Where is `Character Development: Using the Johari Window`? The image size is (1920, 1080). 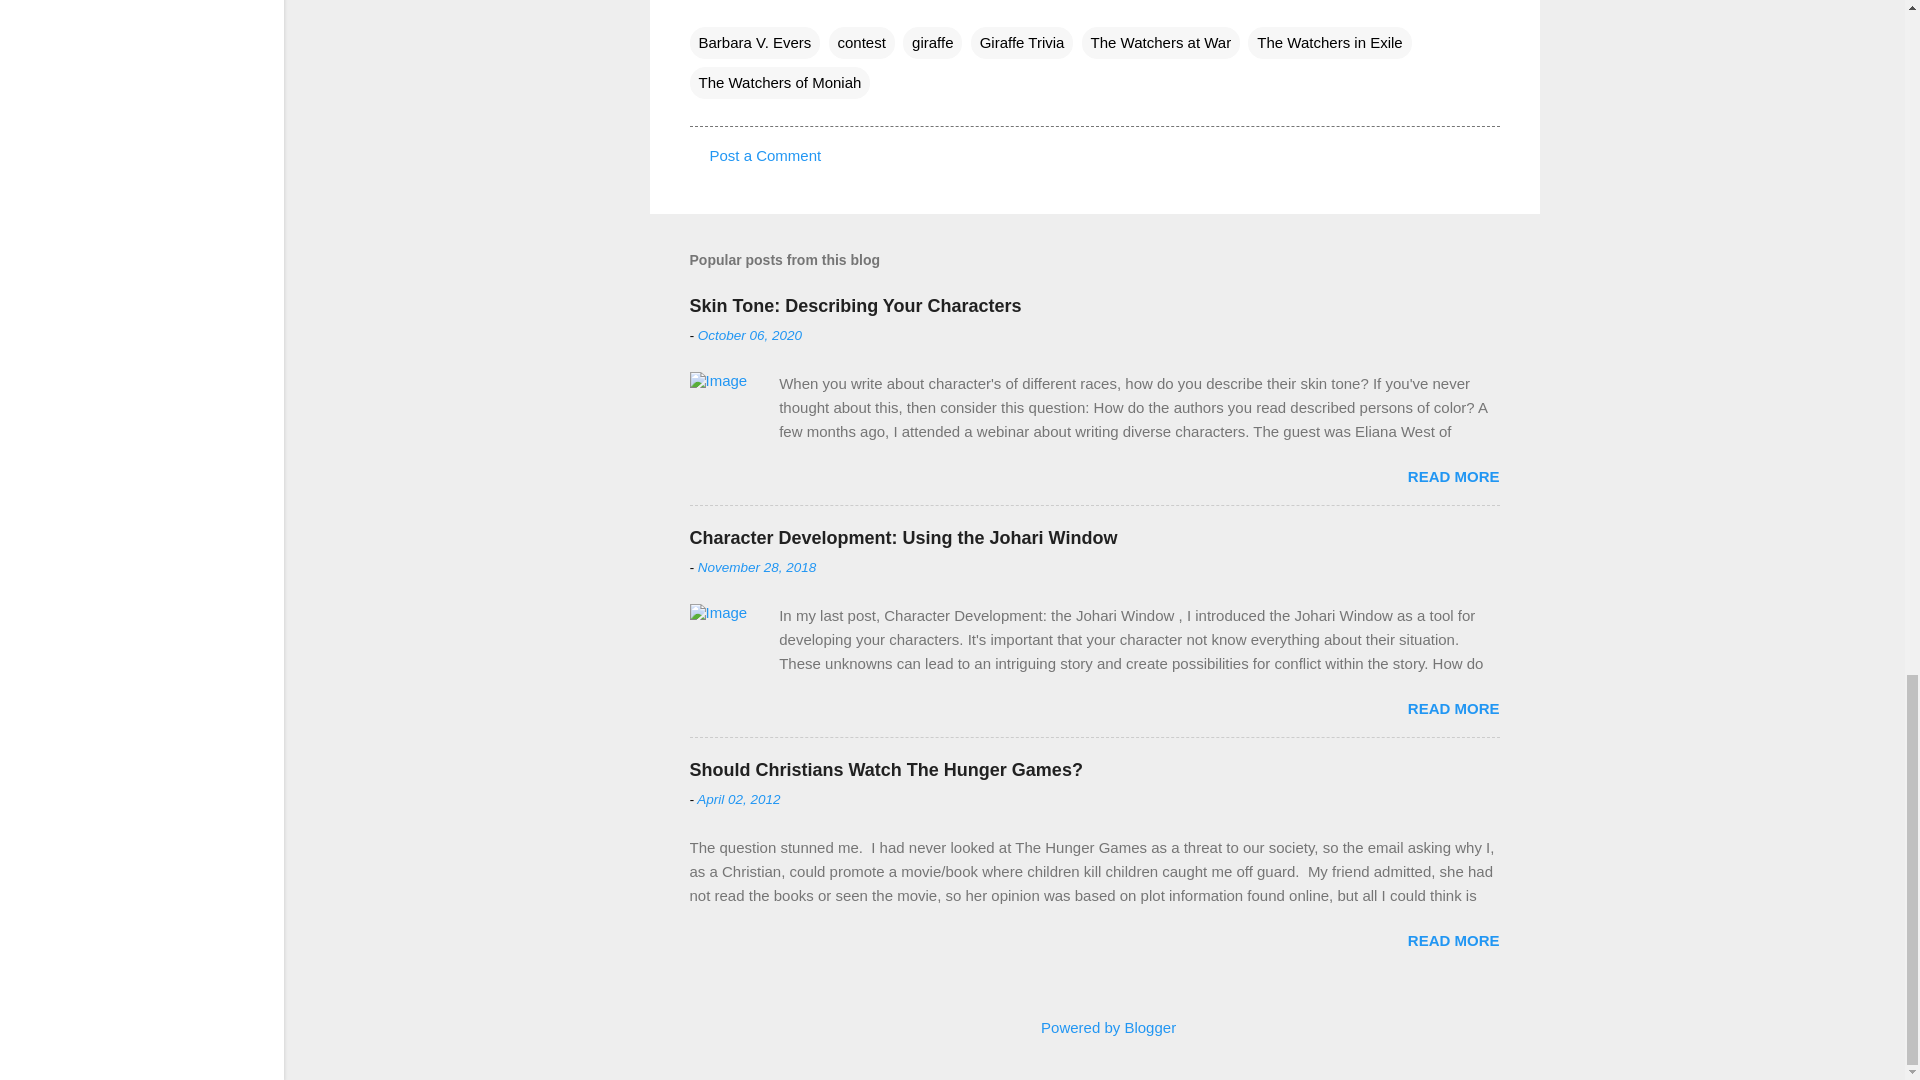 Character Development: Using the Johari Window is located at coordinates (903, 538).